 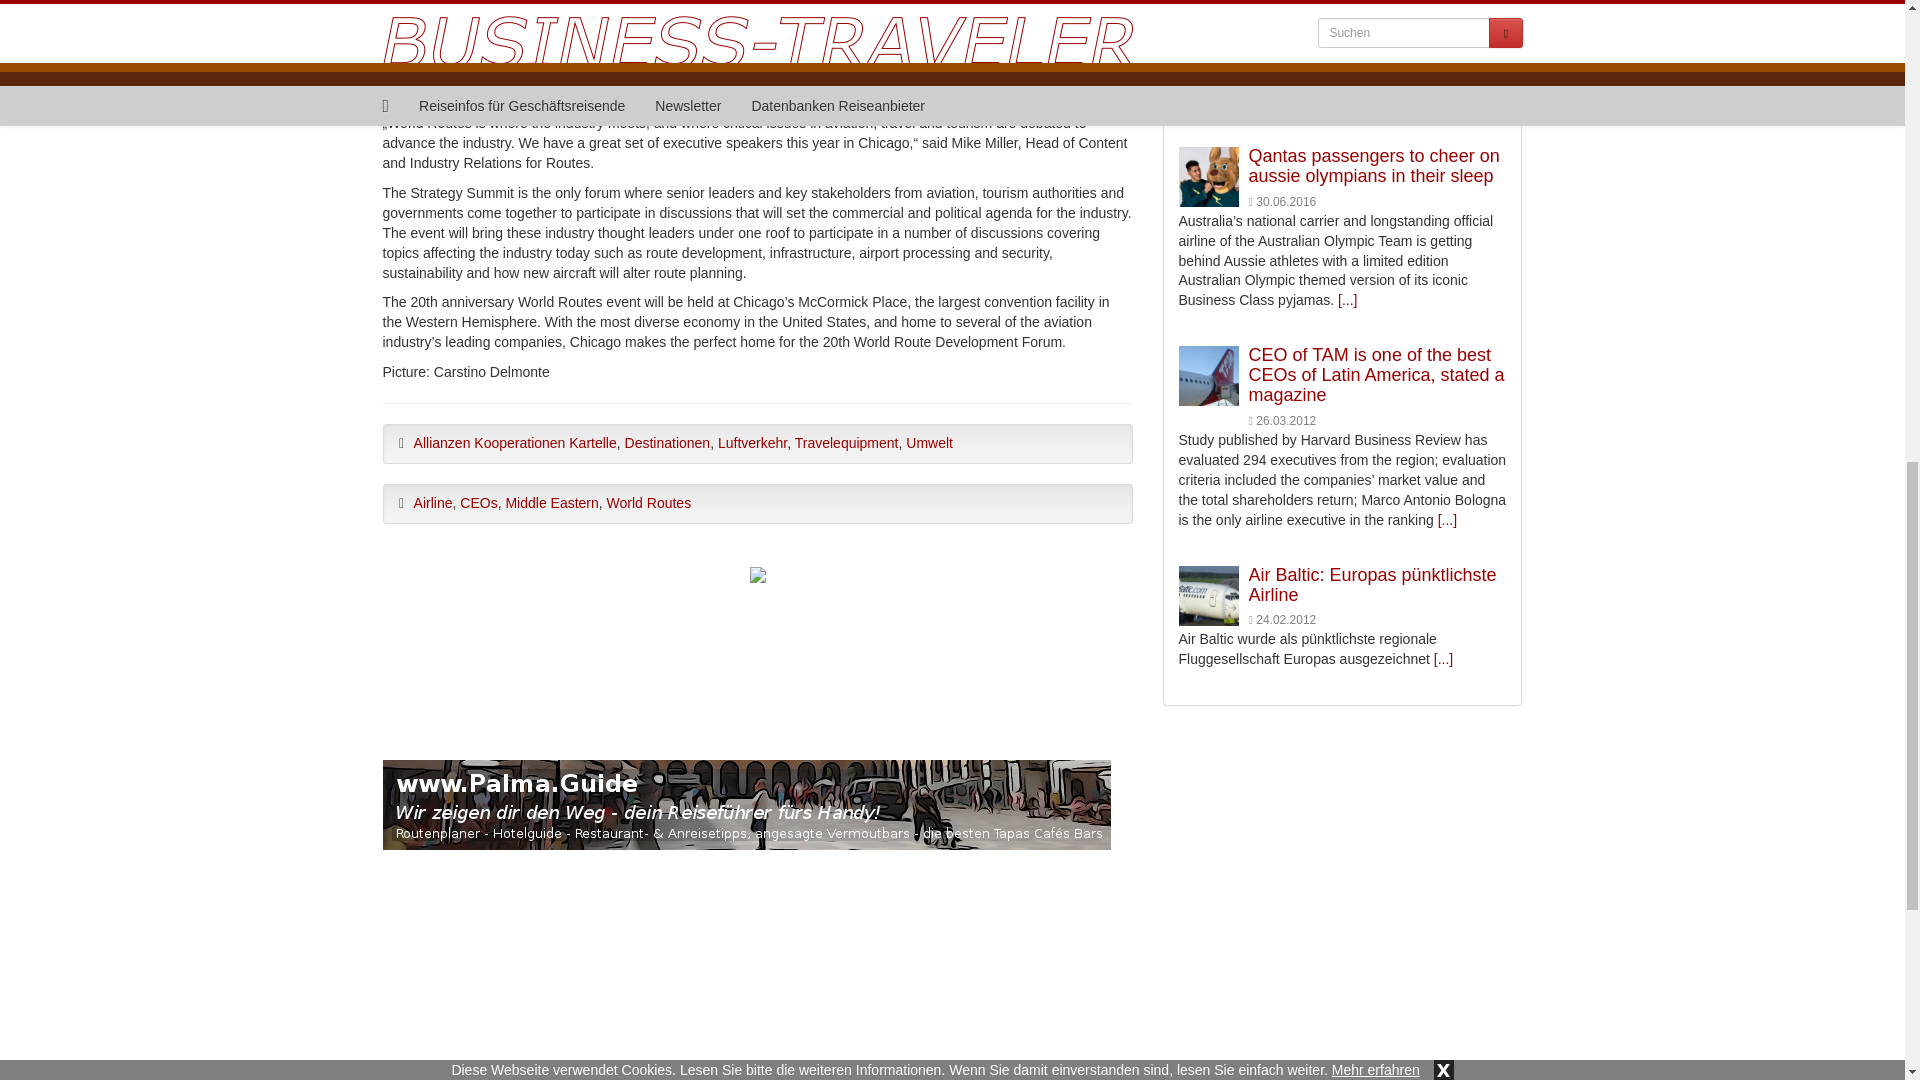 I want to click on Middle Eastern, so click(x=550, y=502).